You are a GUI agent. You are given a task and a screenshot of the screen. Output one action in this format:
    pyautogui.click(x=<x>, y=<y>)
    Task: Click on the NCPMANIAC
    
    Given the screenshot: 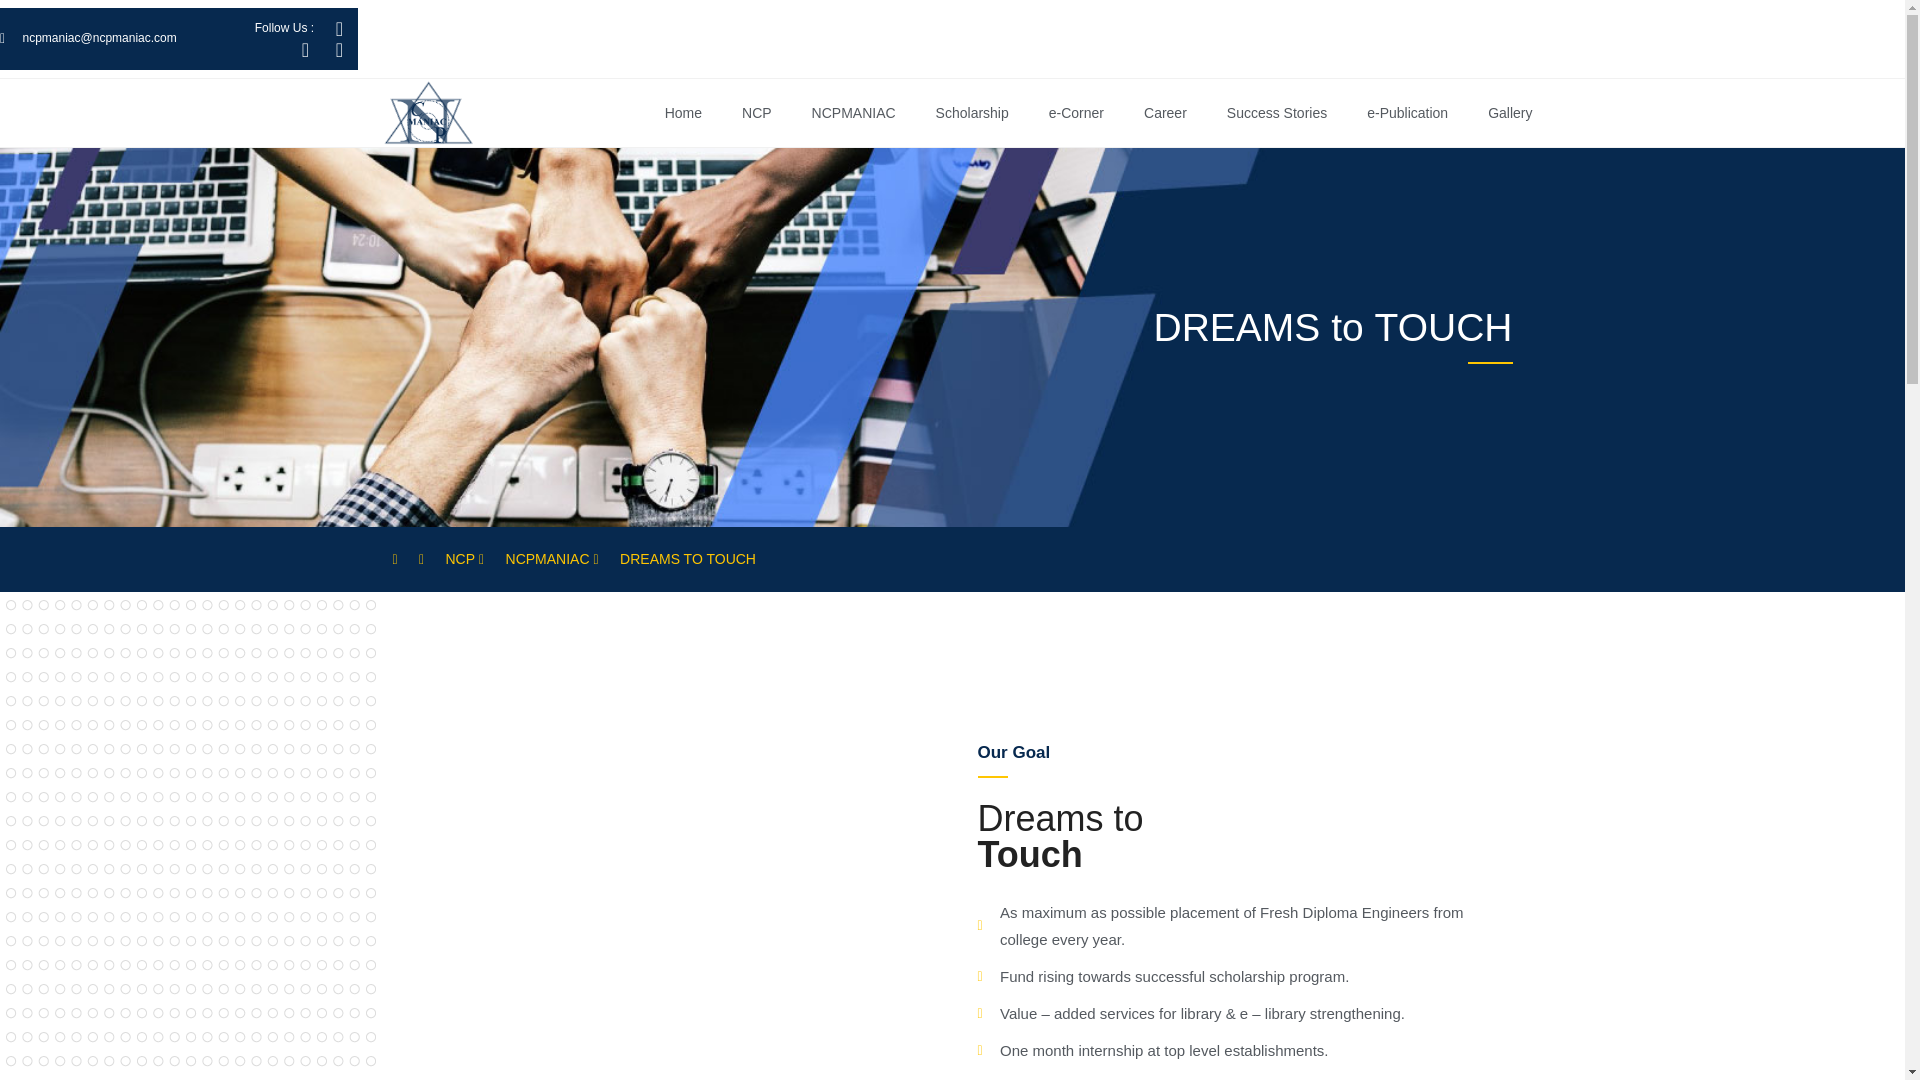 What is the action you would take?
    pyautogui.click(x=853, y=112)
    